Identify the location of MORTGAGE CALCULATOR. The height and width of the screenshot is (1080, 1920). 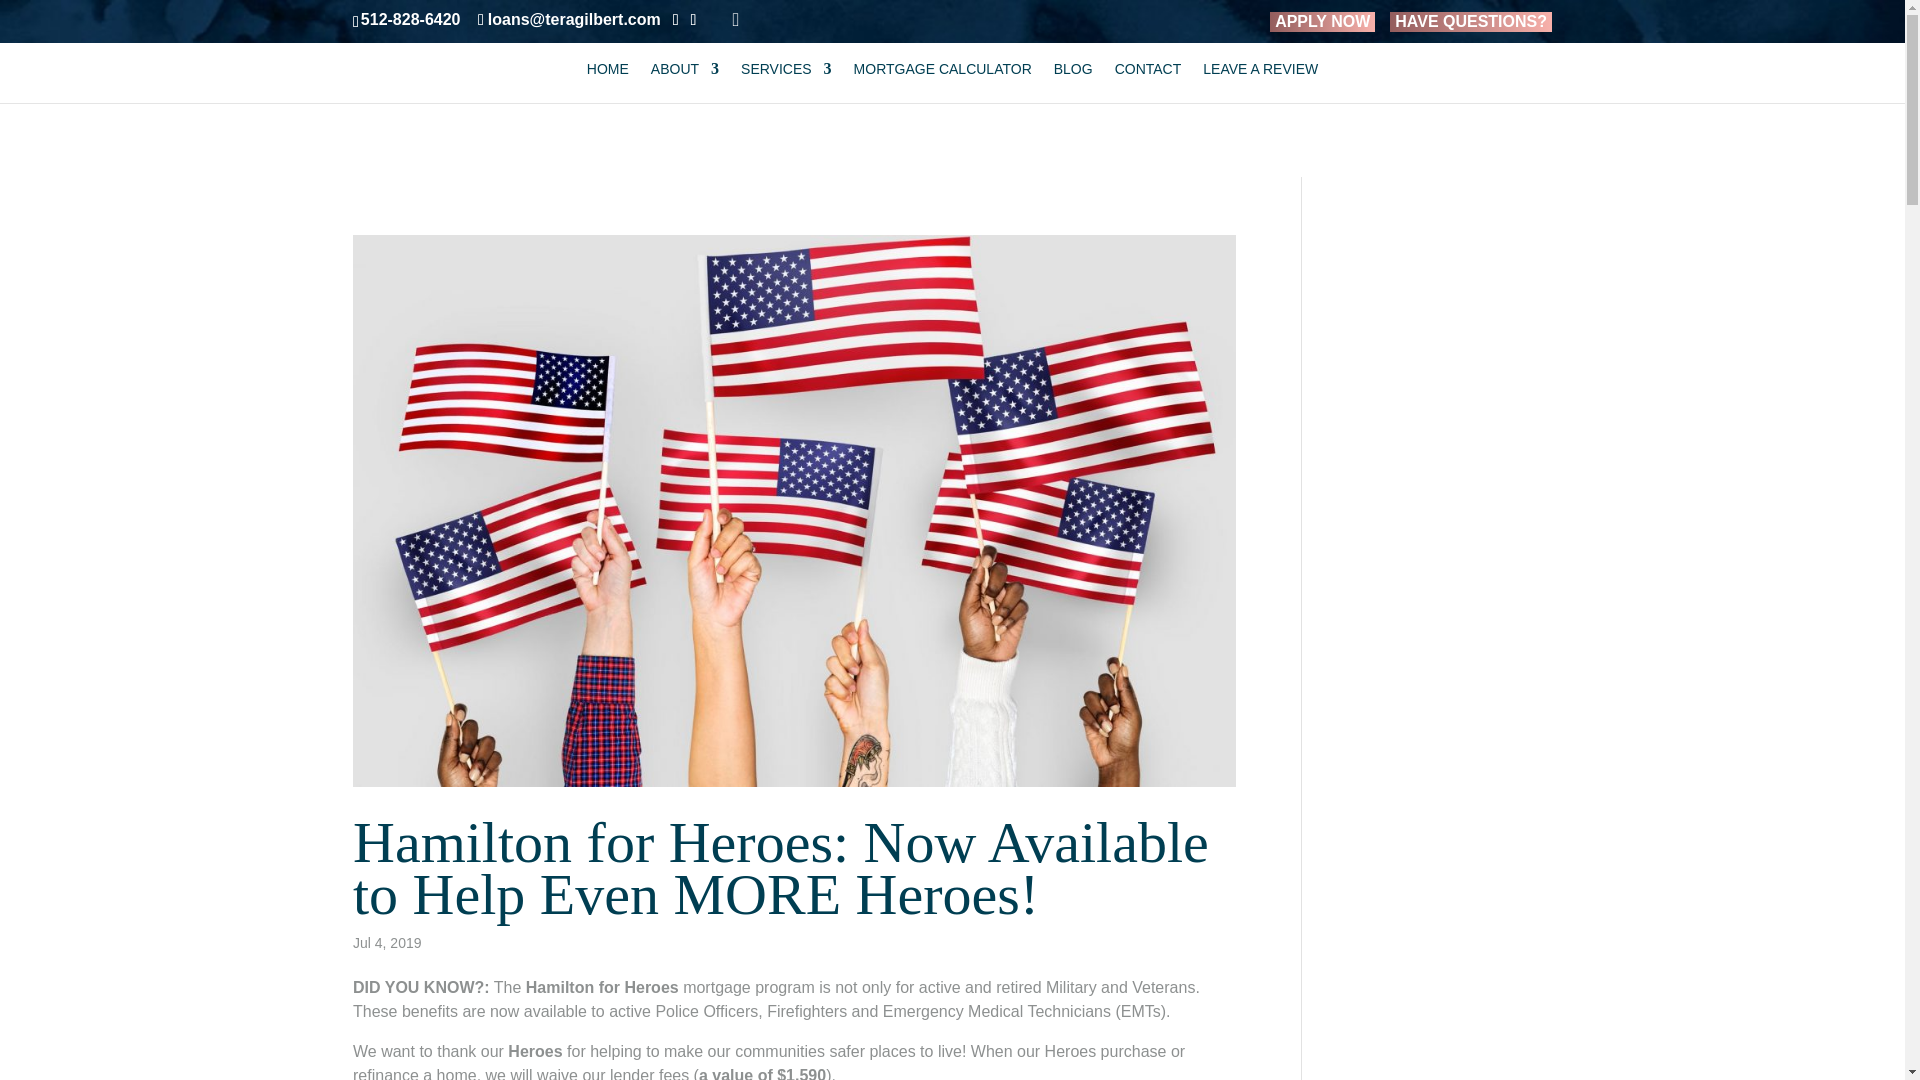
(943, 82).